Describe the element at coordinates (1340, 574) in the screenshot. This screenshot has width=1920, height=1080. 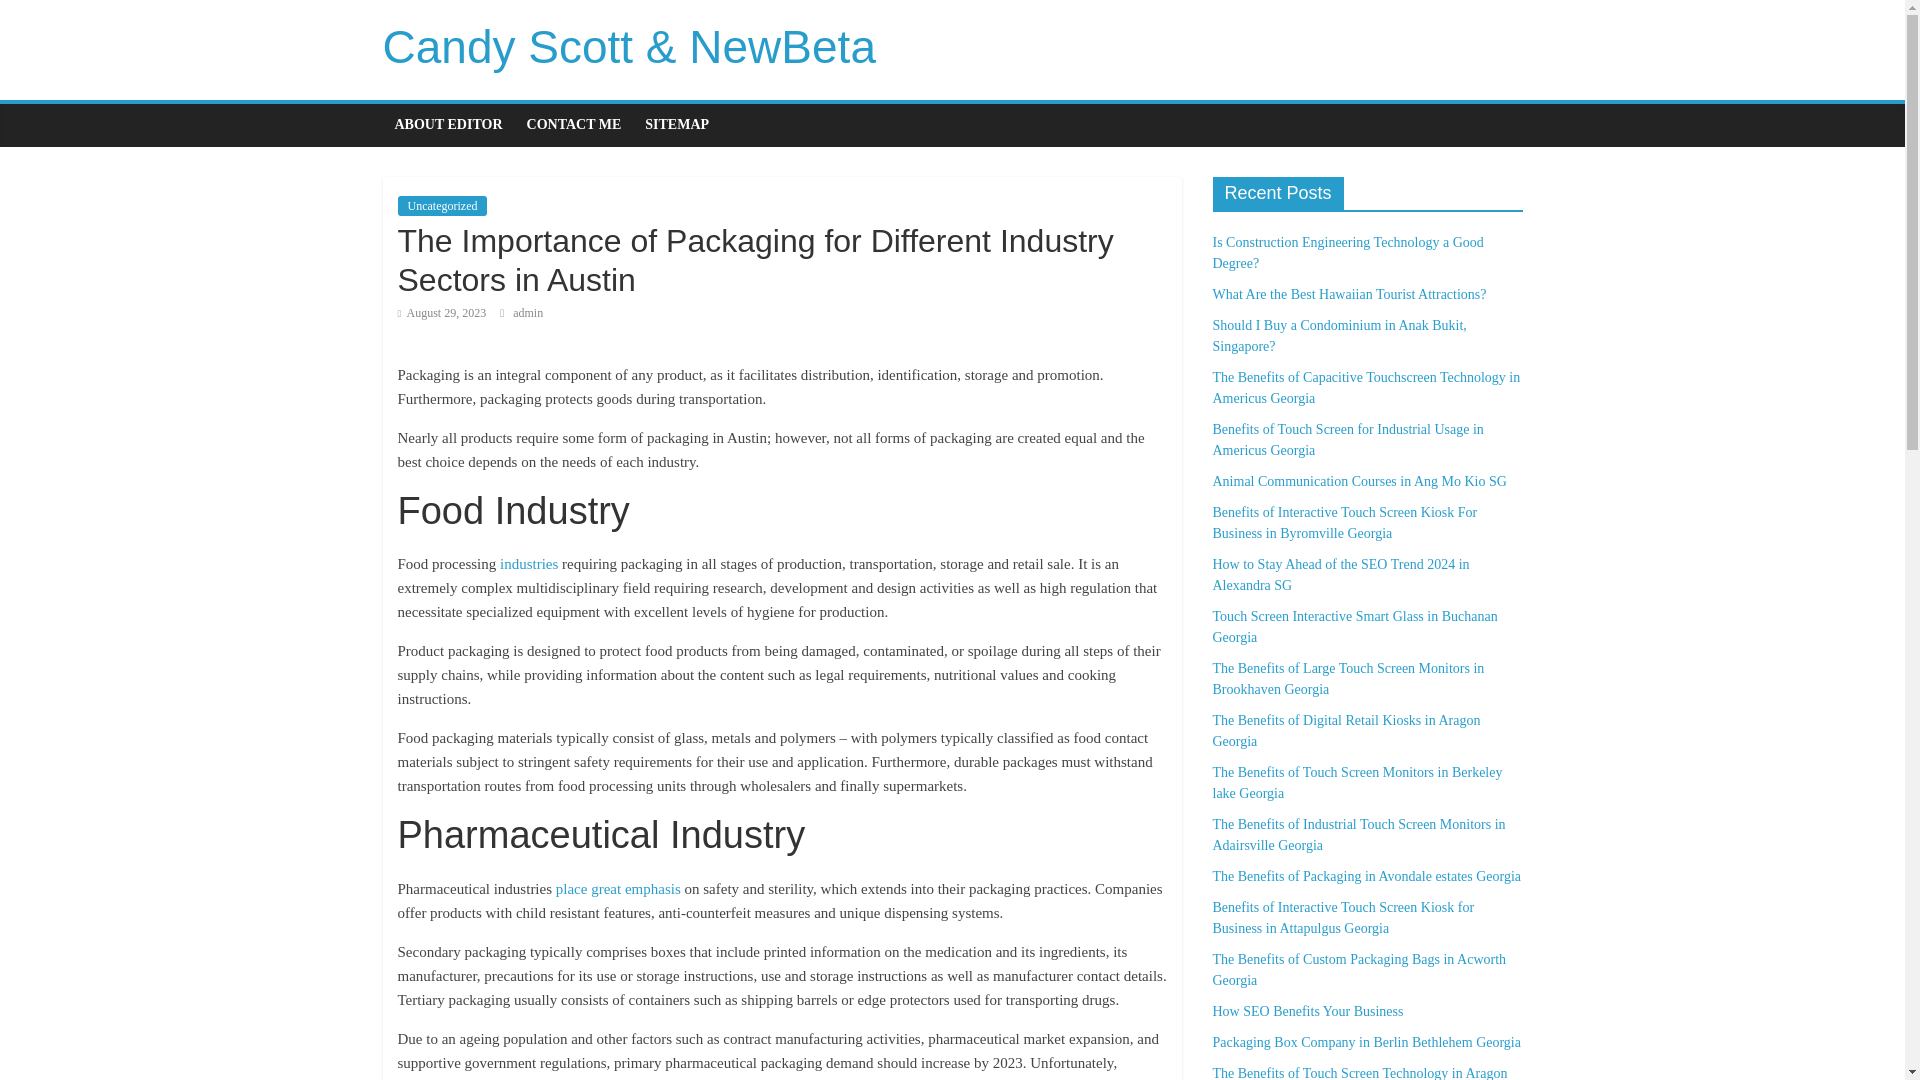
I see `How to Stay Ahead of the SEO Trend 2024 in Alexandra SG` at that location.